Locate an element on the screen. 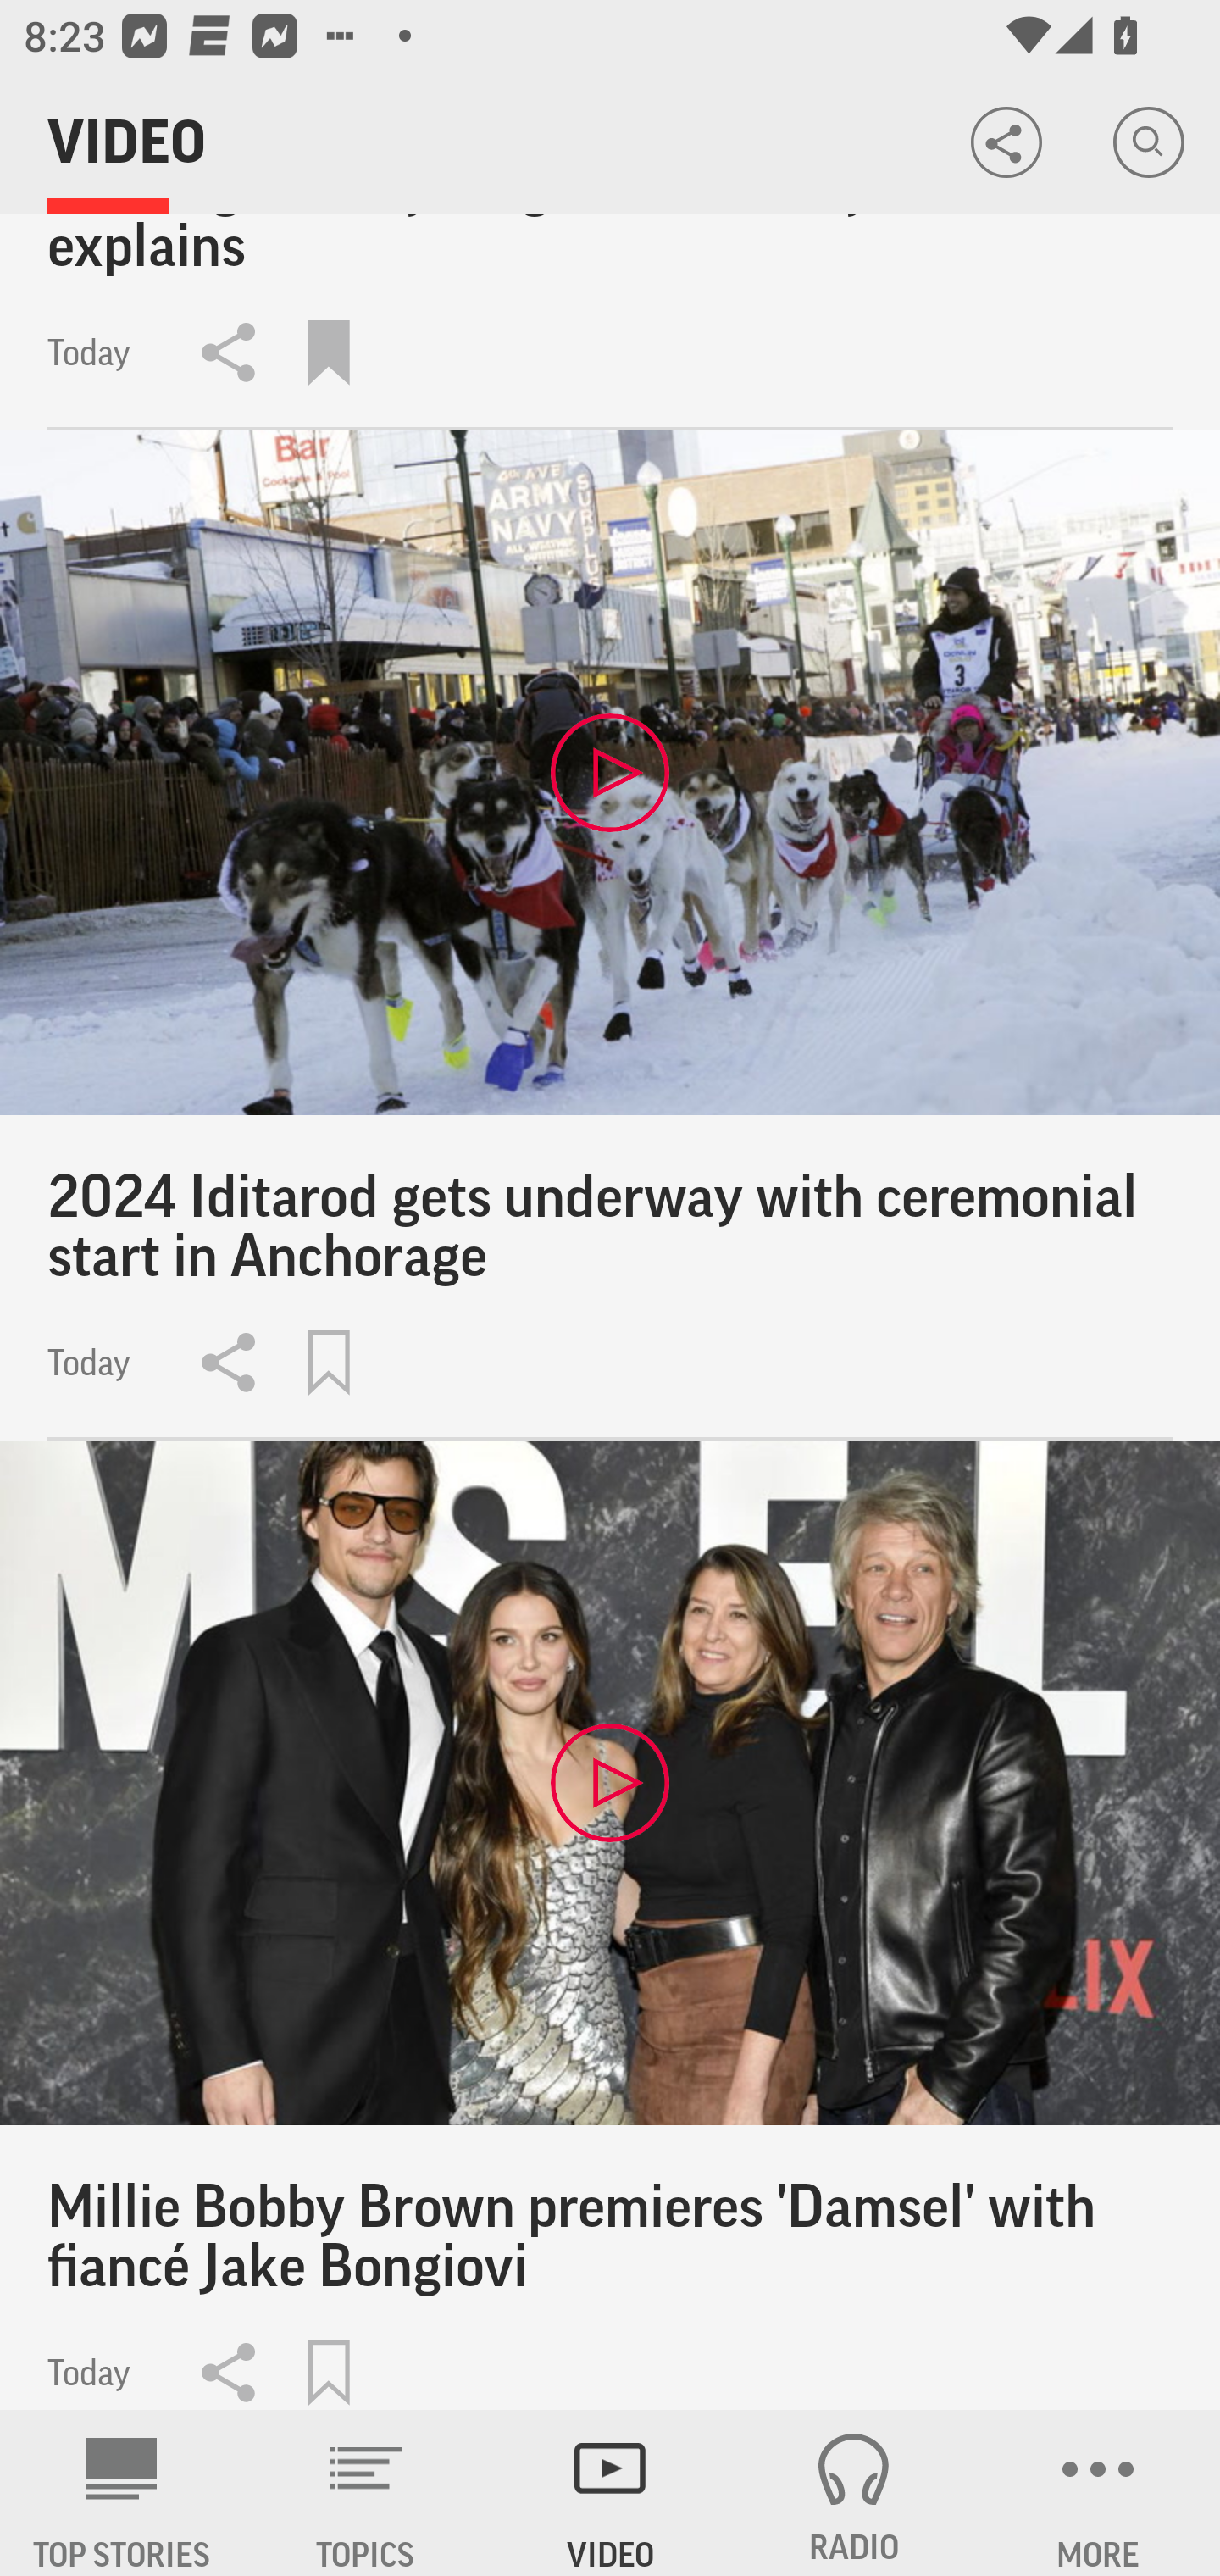 The image size is (1220, 2576). VIDEO is located at coordinates (610, 2493).